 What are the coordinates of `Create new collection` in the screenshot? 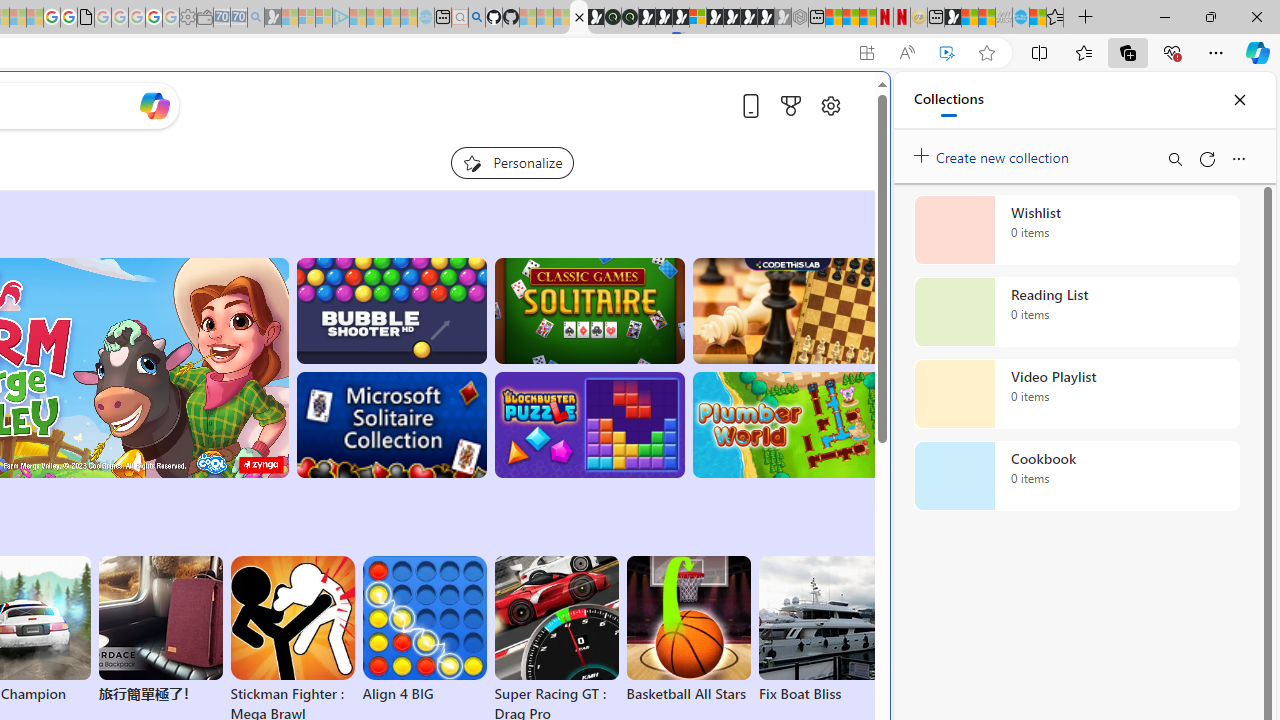 It's located at (994, 153).